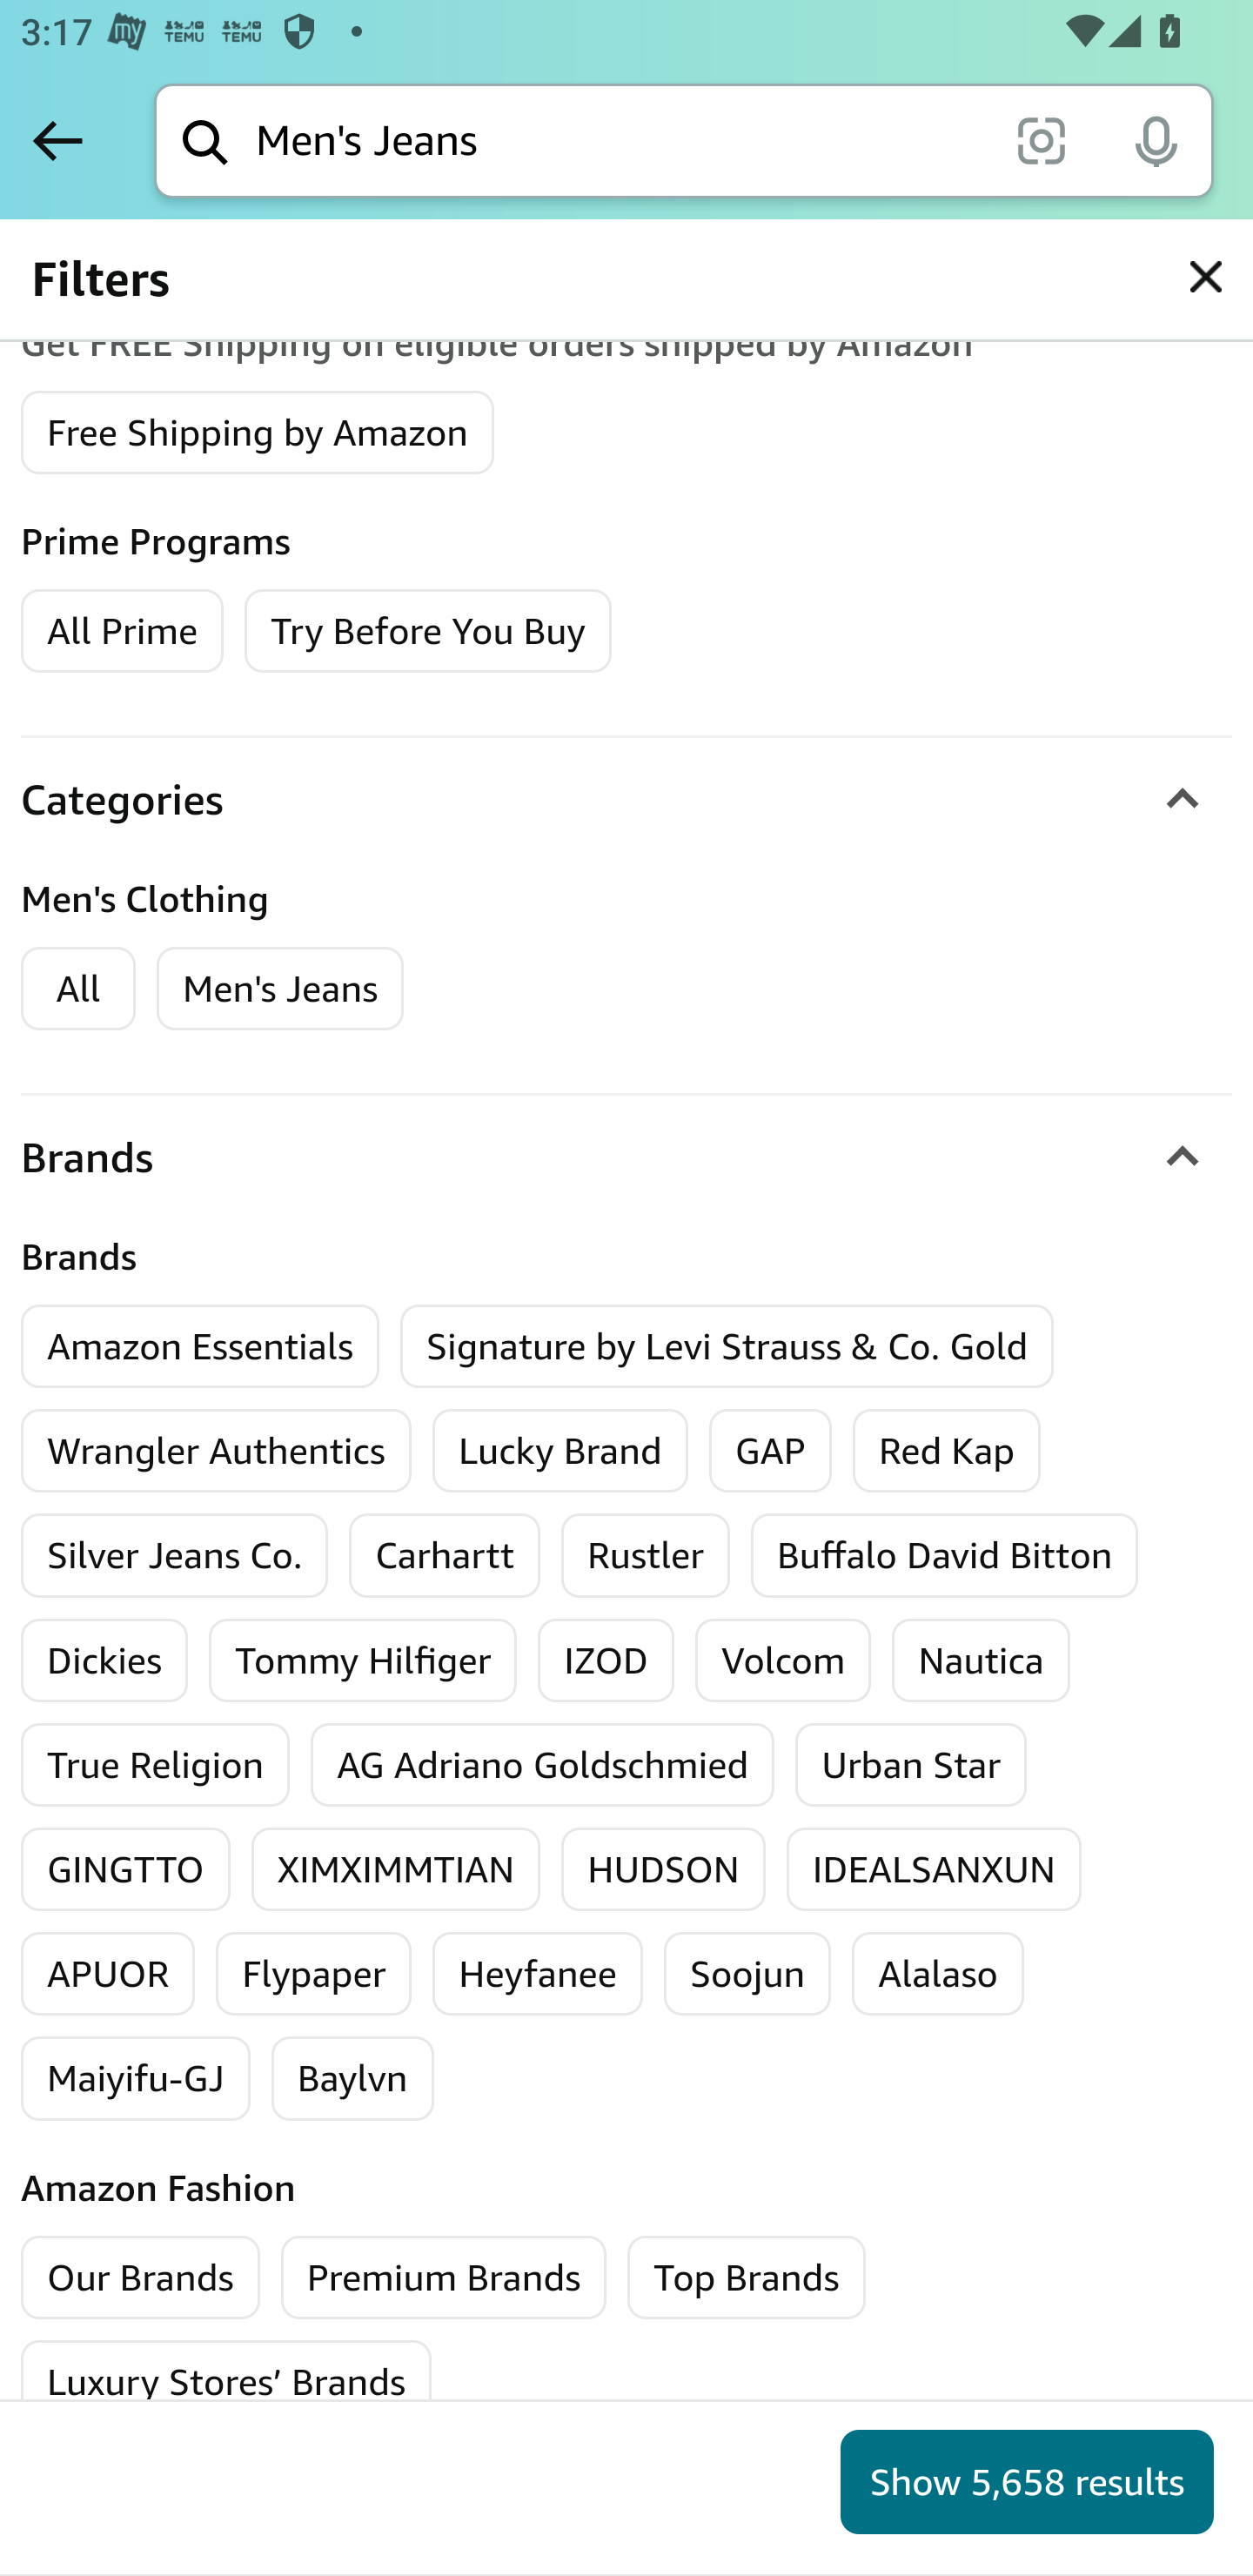 Image resolution: width=1253 pixels, height=2576 pixels. Describe the element at coordinates (57, 140) in the screenshot. I see `Back` at that location.